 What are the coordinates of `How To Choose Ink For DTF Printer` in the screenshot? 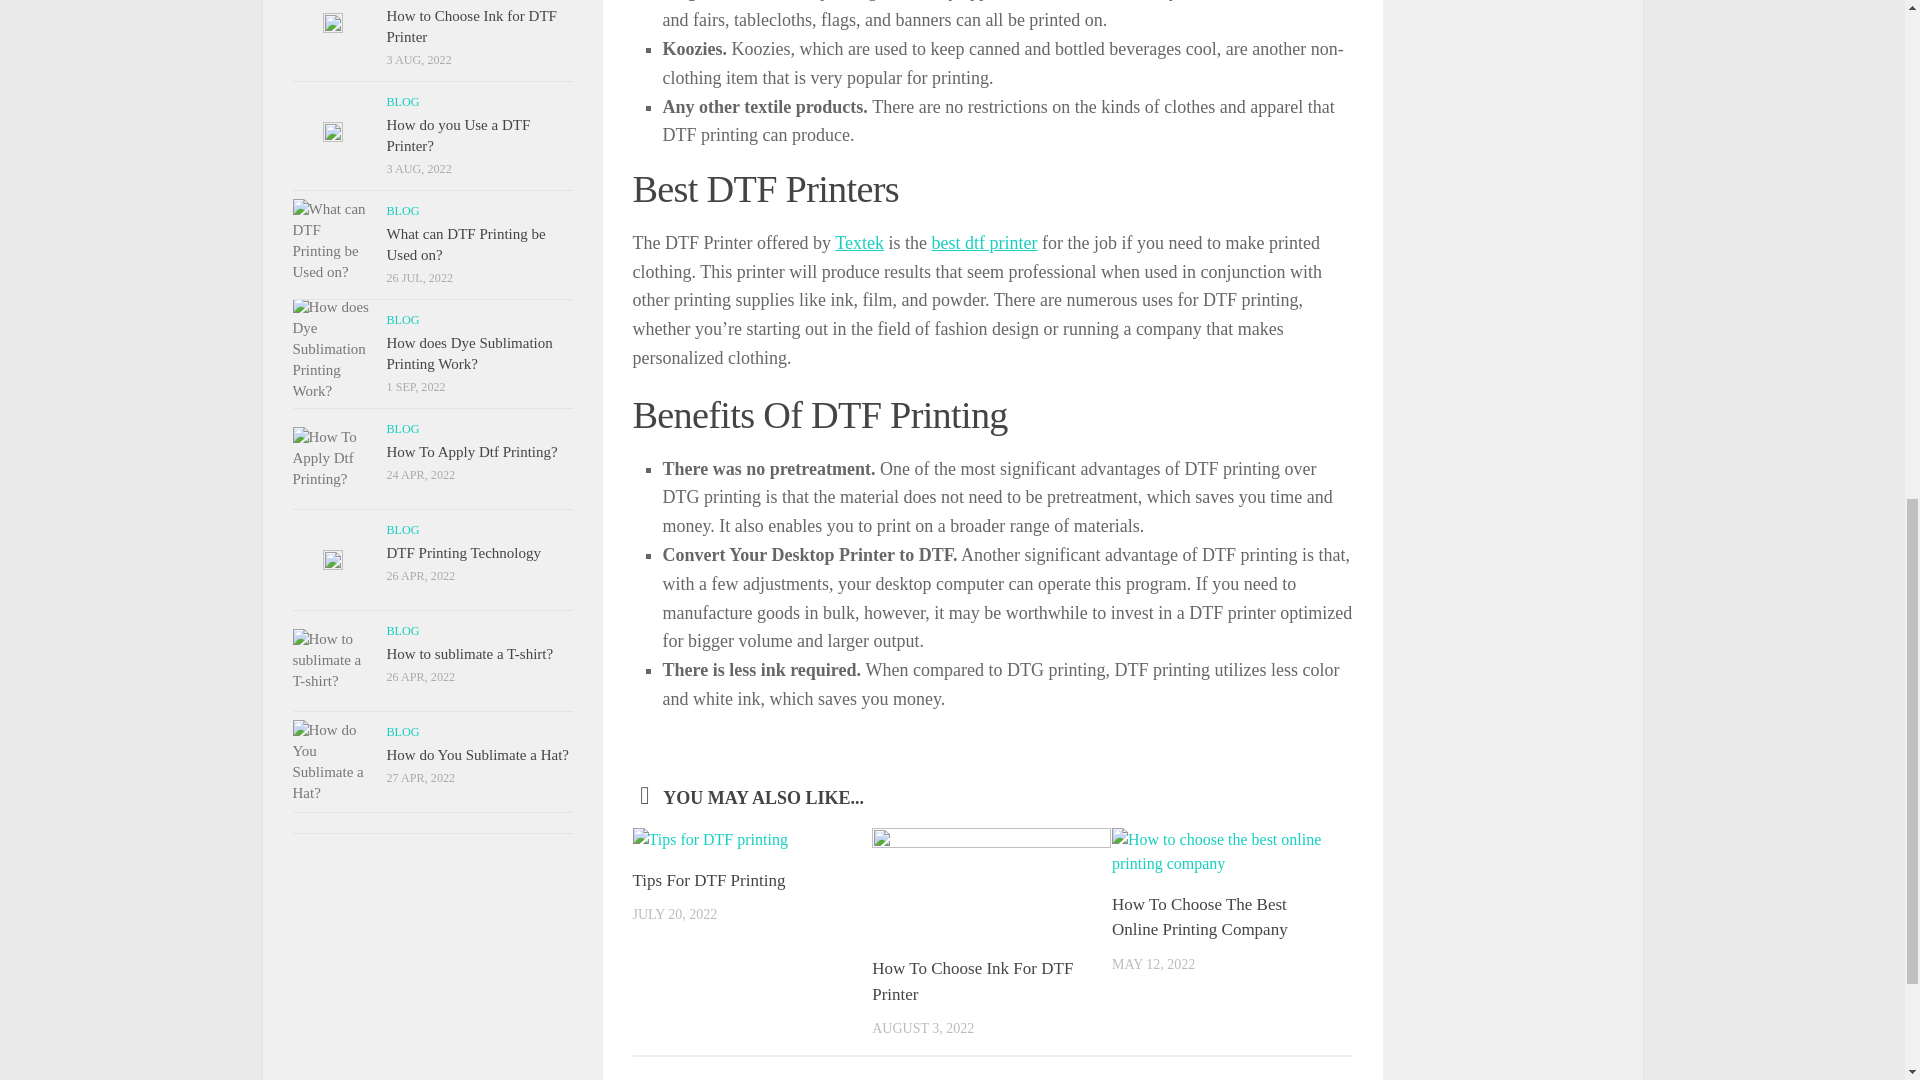 It's located at (972, 982).